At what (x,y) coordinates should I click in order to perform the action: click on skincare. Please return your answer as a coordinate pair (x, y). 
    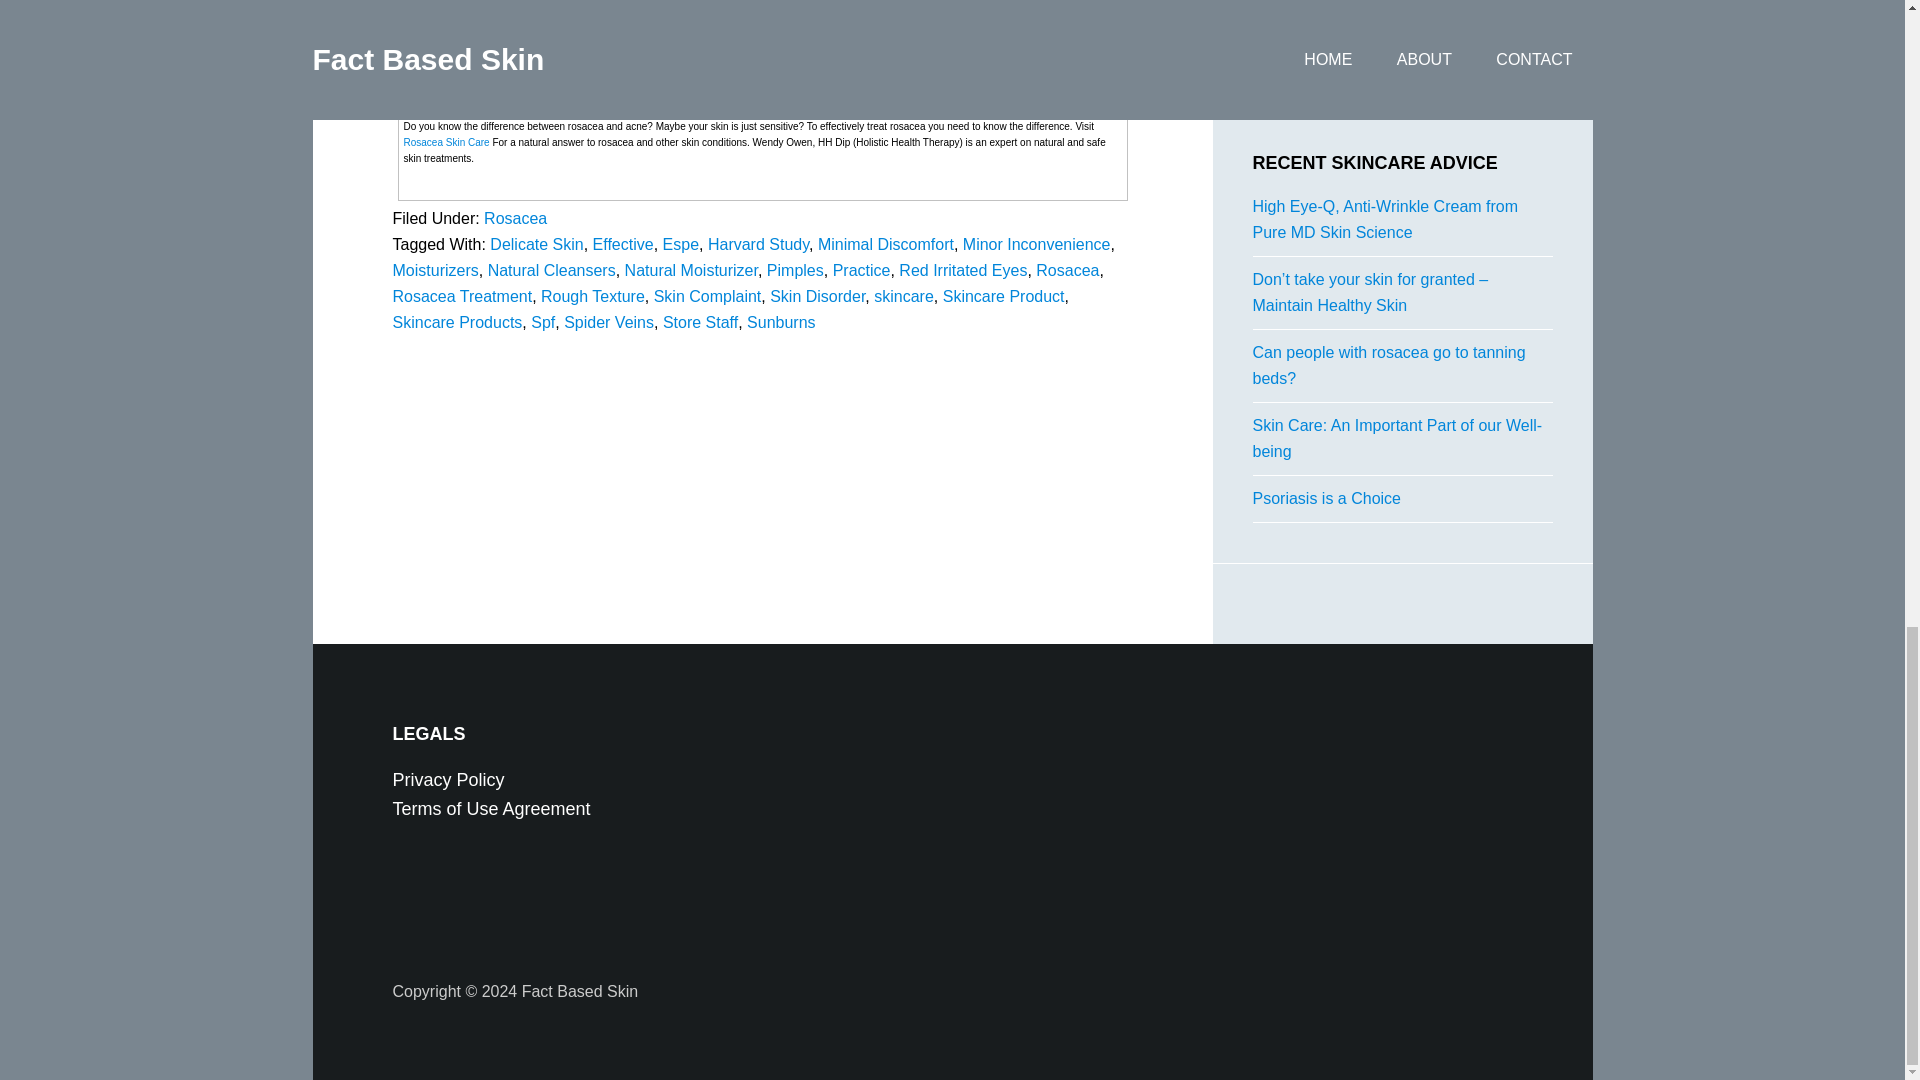
    Looking at the image, I should click on (903, 296).